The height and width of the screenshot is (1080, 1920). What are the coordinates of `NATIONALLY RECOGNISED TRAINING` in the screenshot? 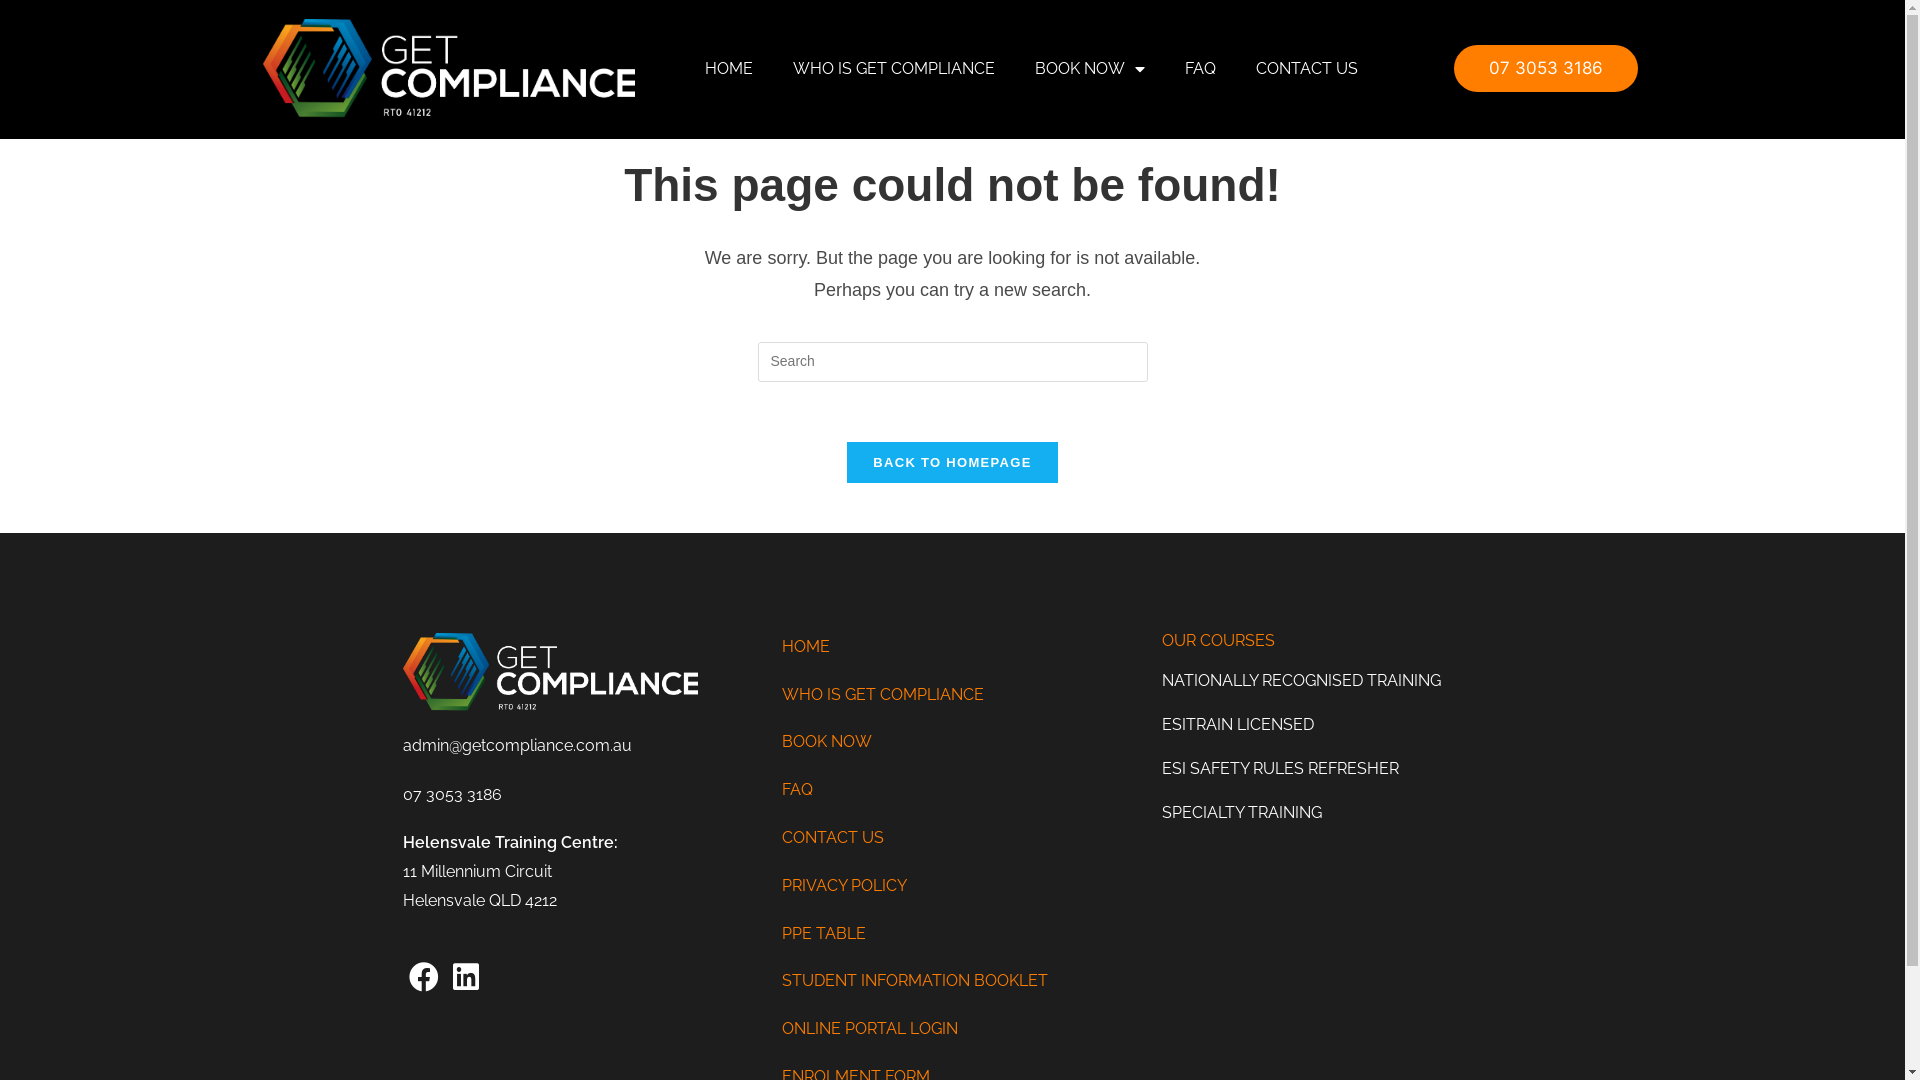 It's located at (1332, 680).